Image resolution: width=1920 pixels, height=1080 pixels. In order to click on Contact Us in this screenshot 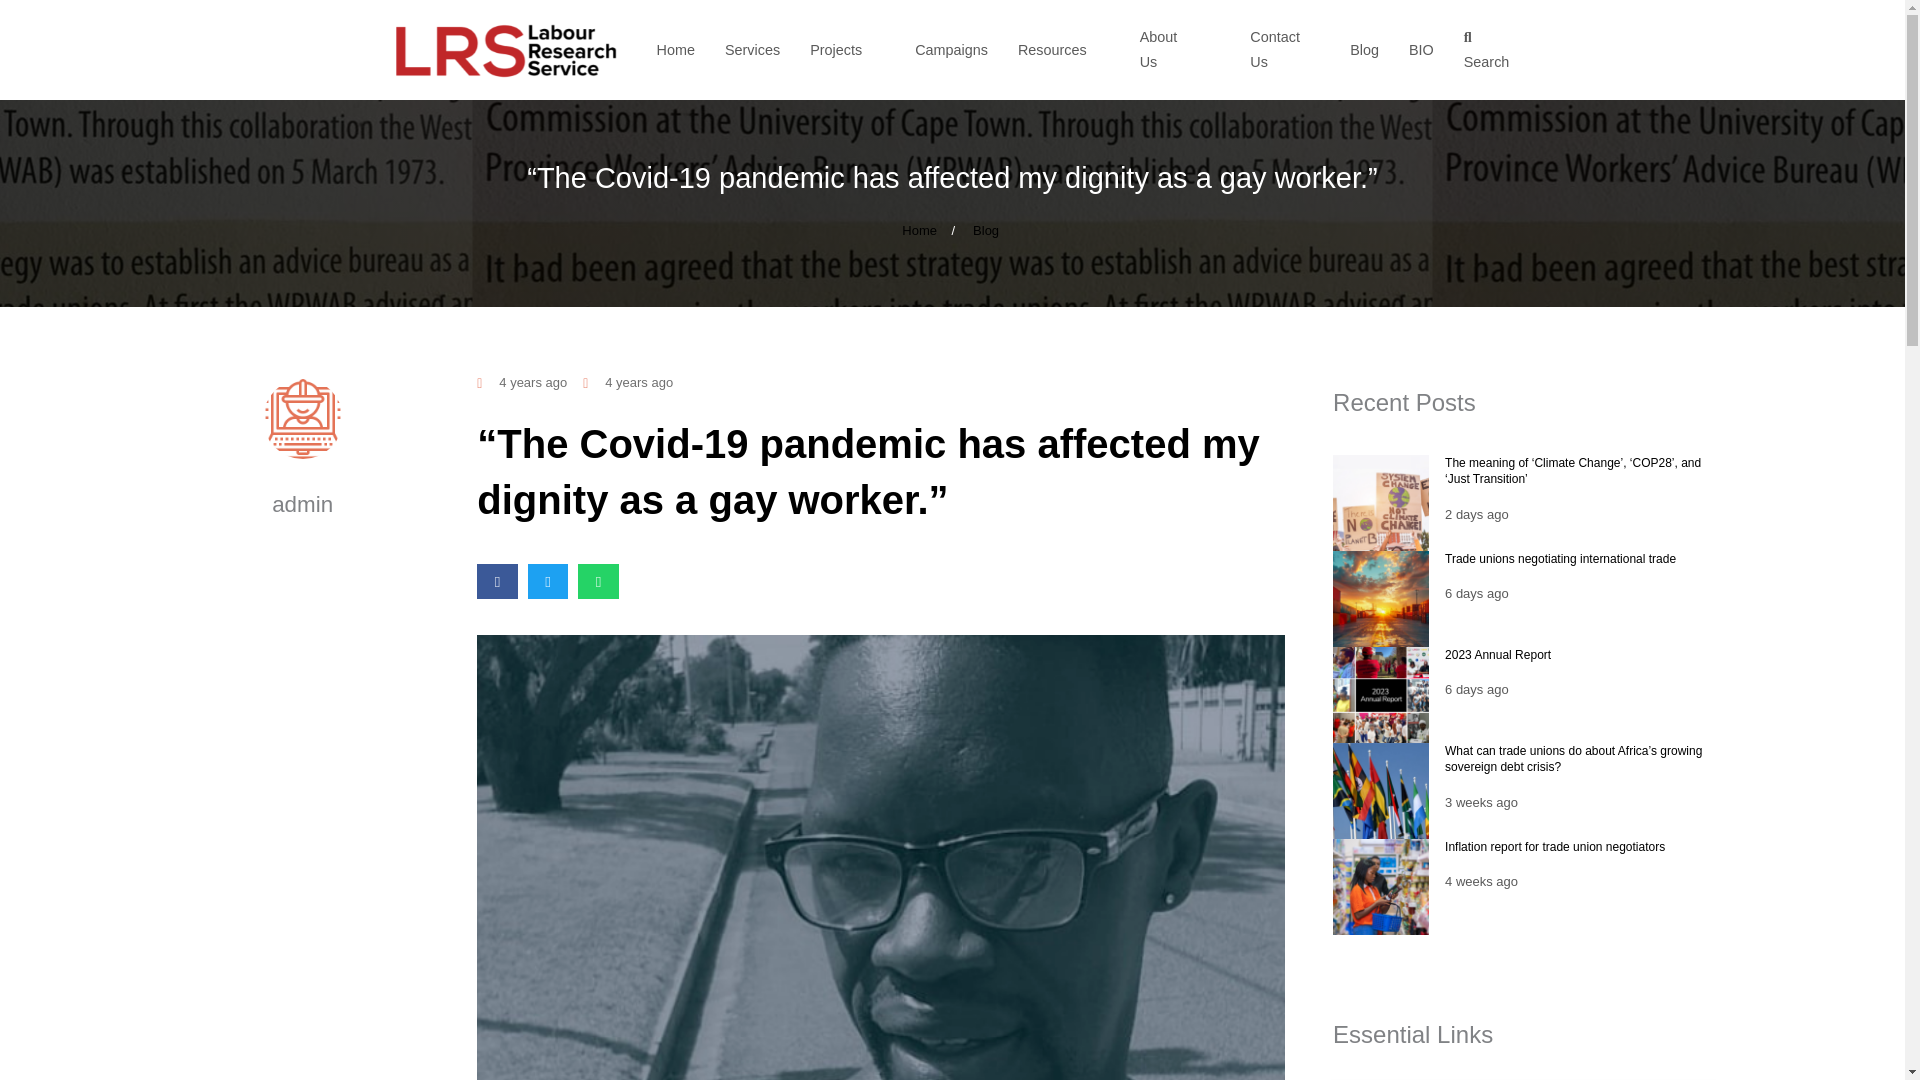, I will do `click(1284, 49)`.